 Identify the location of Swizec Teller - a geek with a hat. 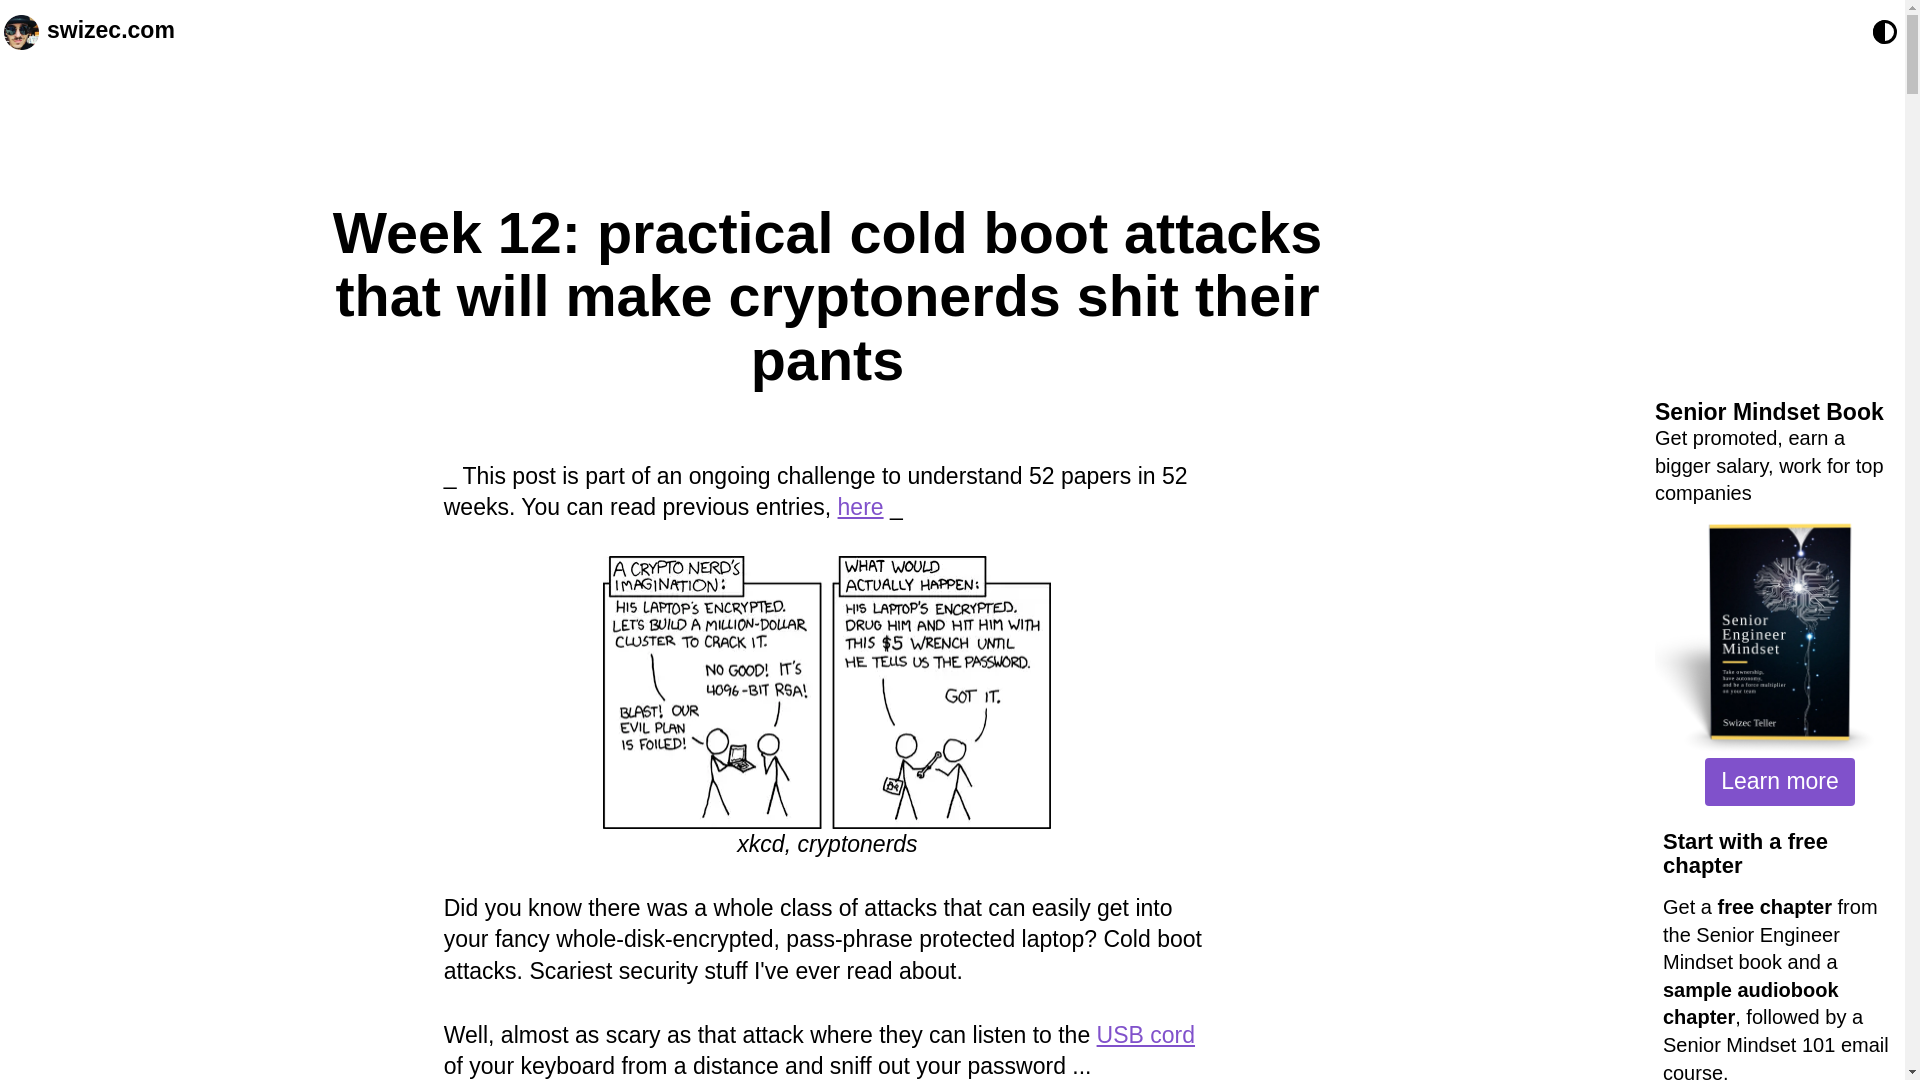
(20, 31).